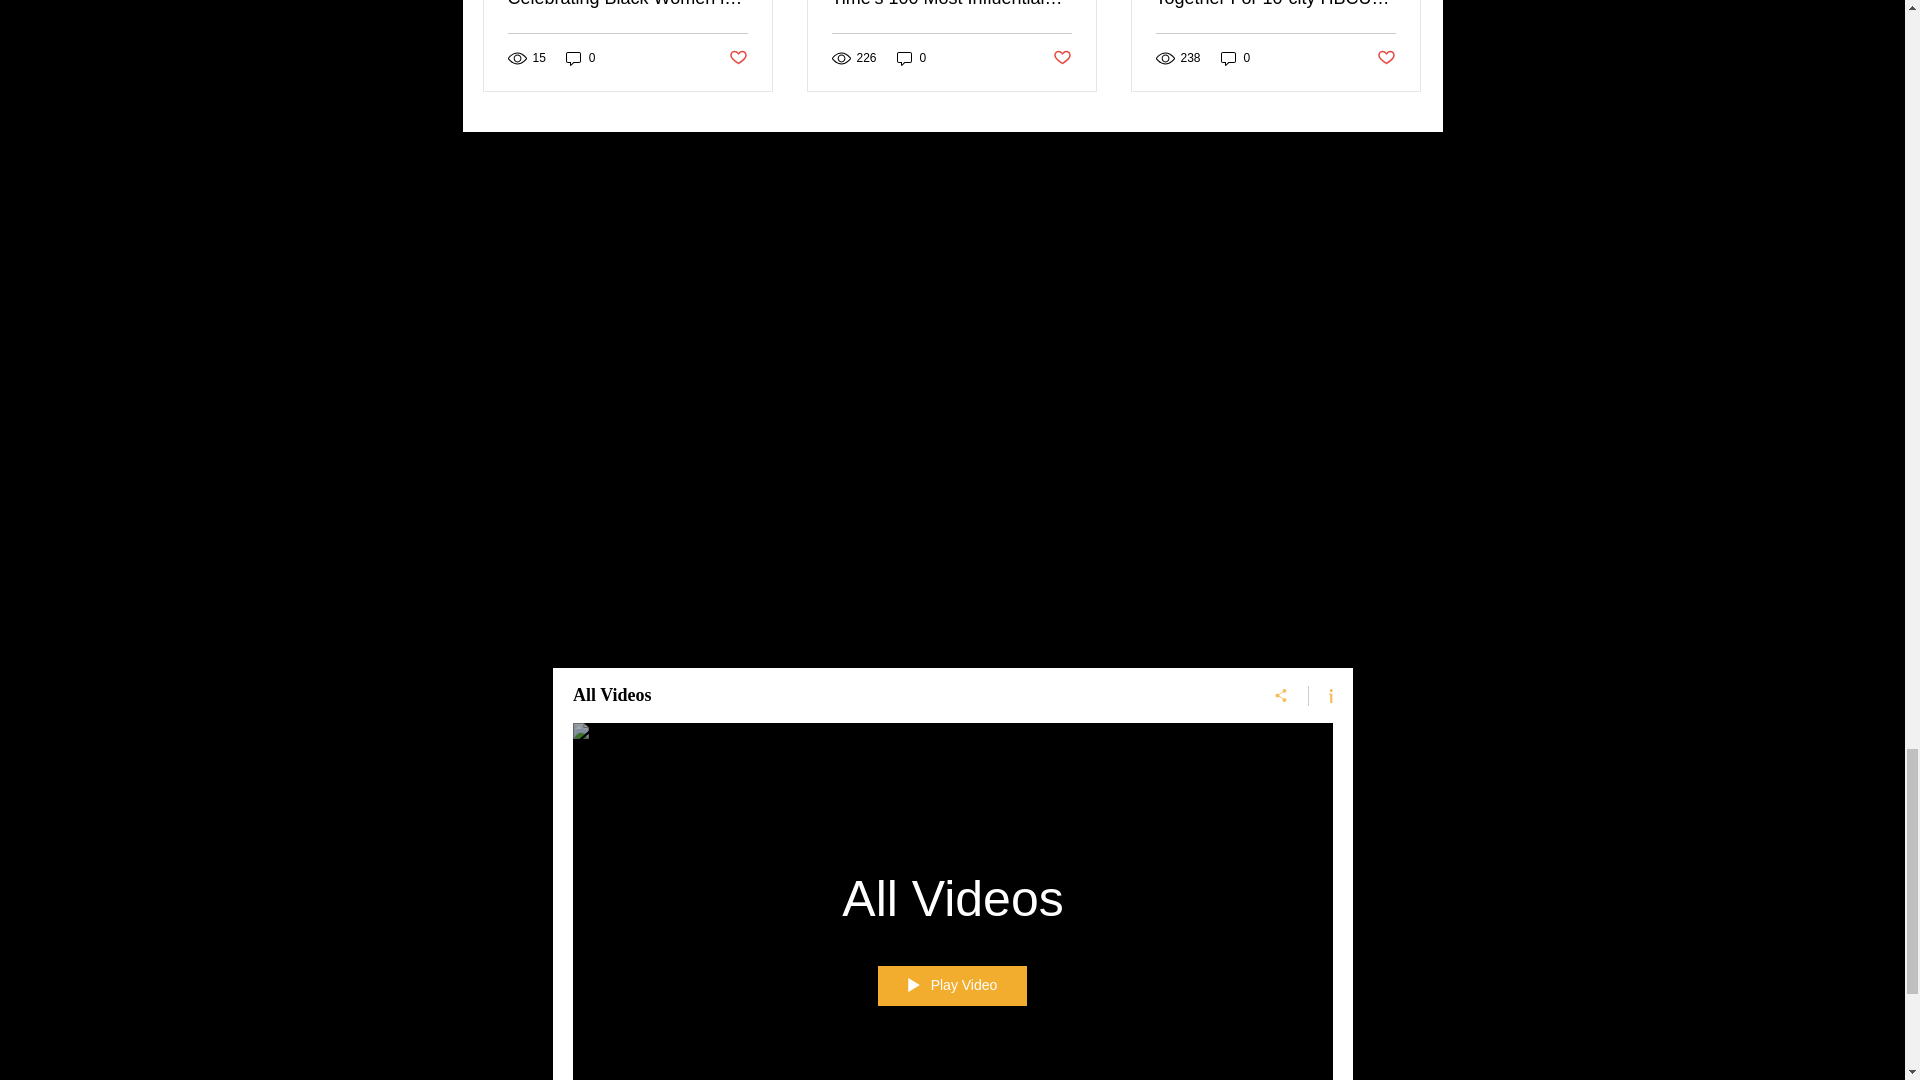  Describe the element at coordinates (1386, 58) in the screenshot. I see `Post not marked as liked` at that location.